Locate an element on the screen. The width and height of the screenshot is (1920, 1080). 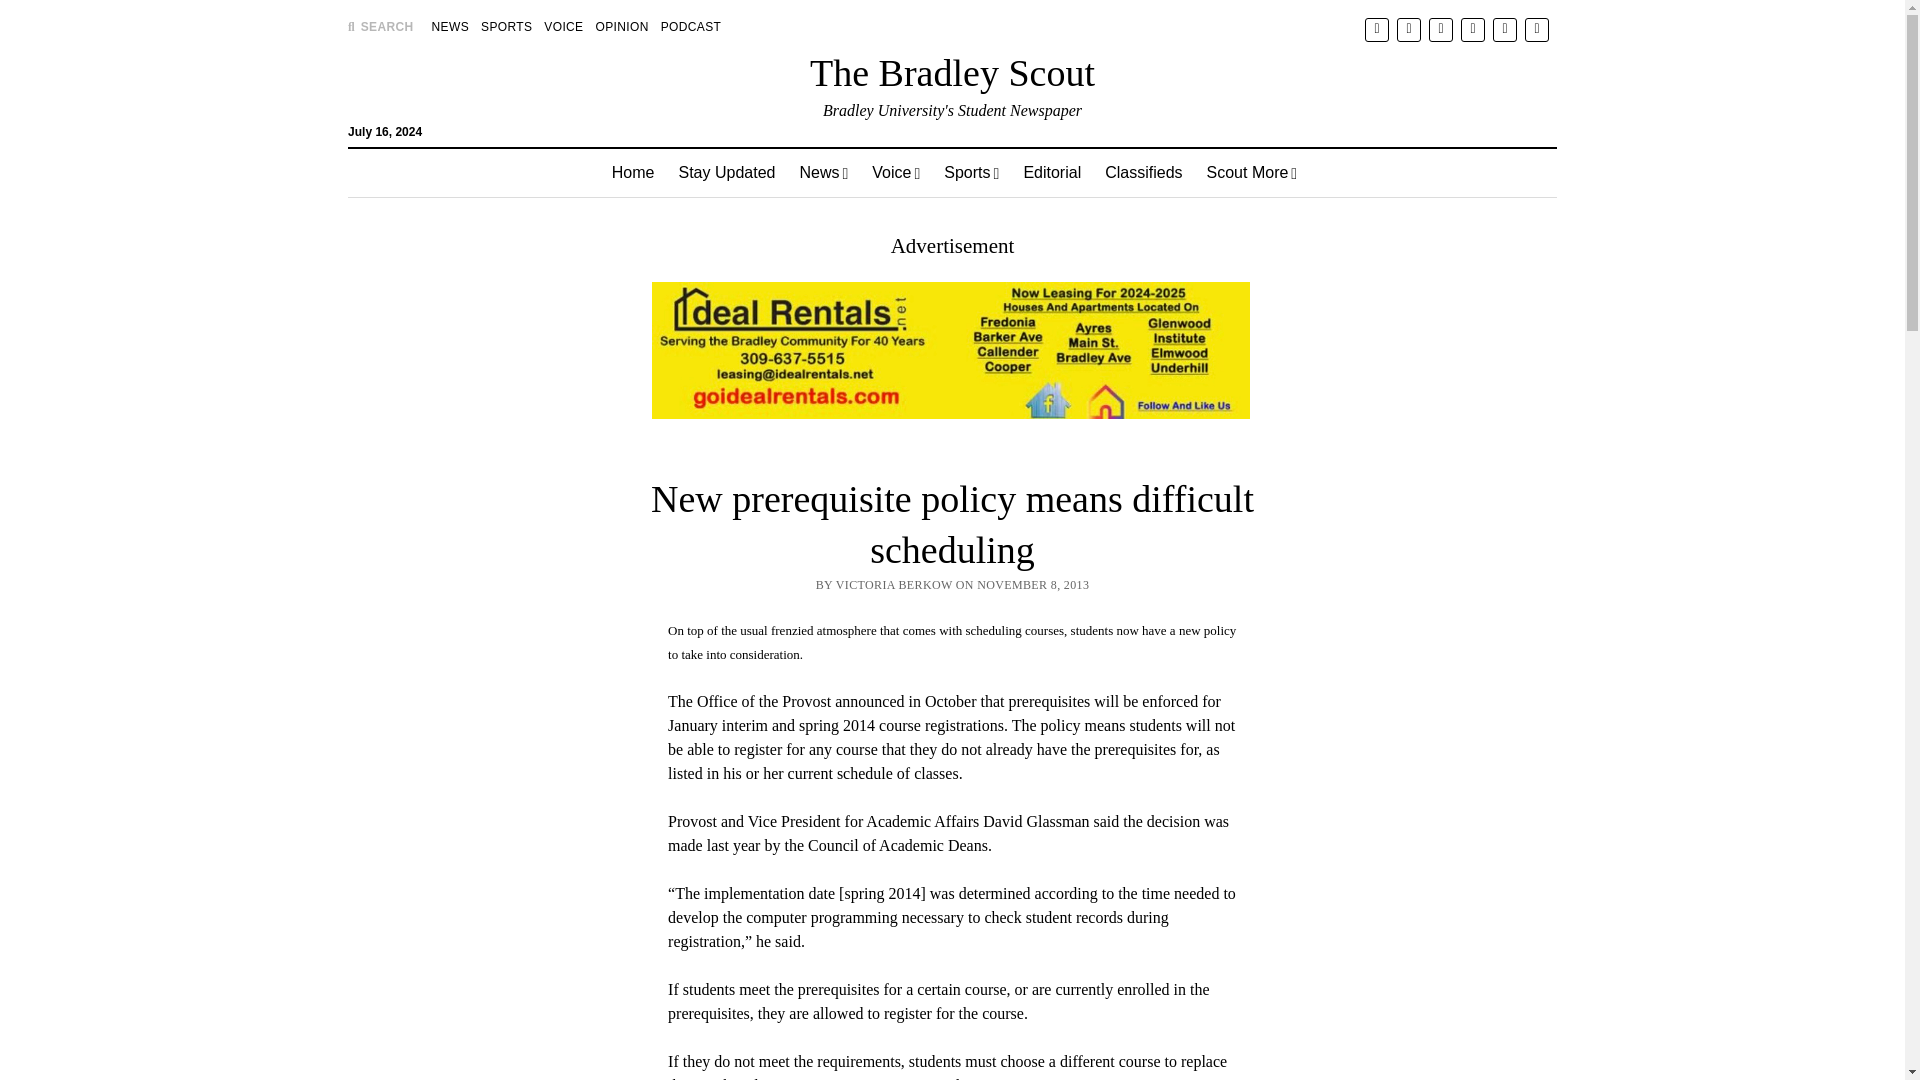
Classifieds is located at coordinates (1143, 172).